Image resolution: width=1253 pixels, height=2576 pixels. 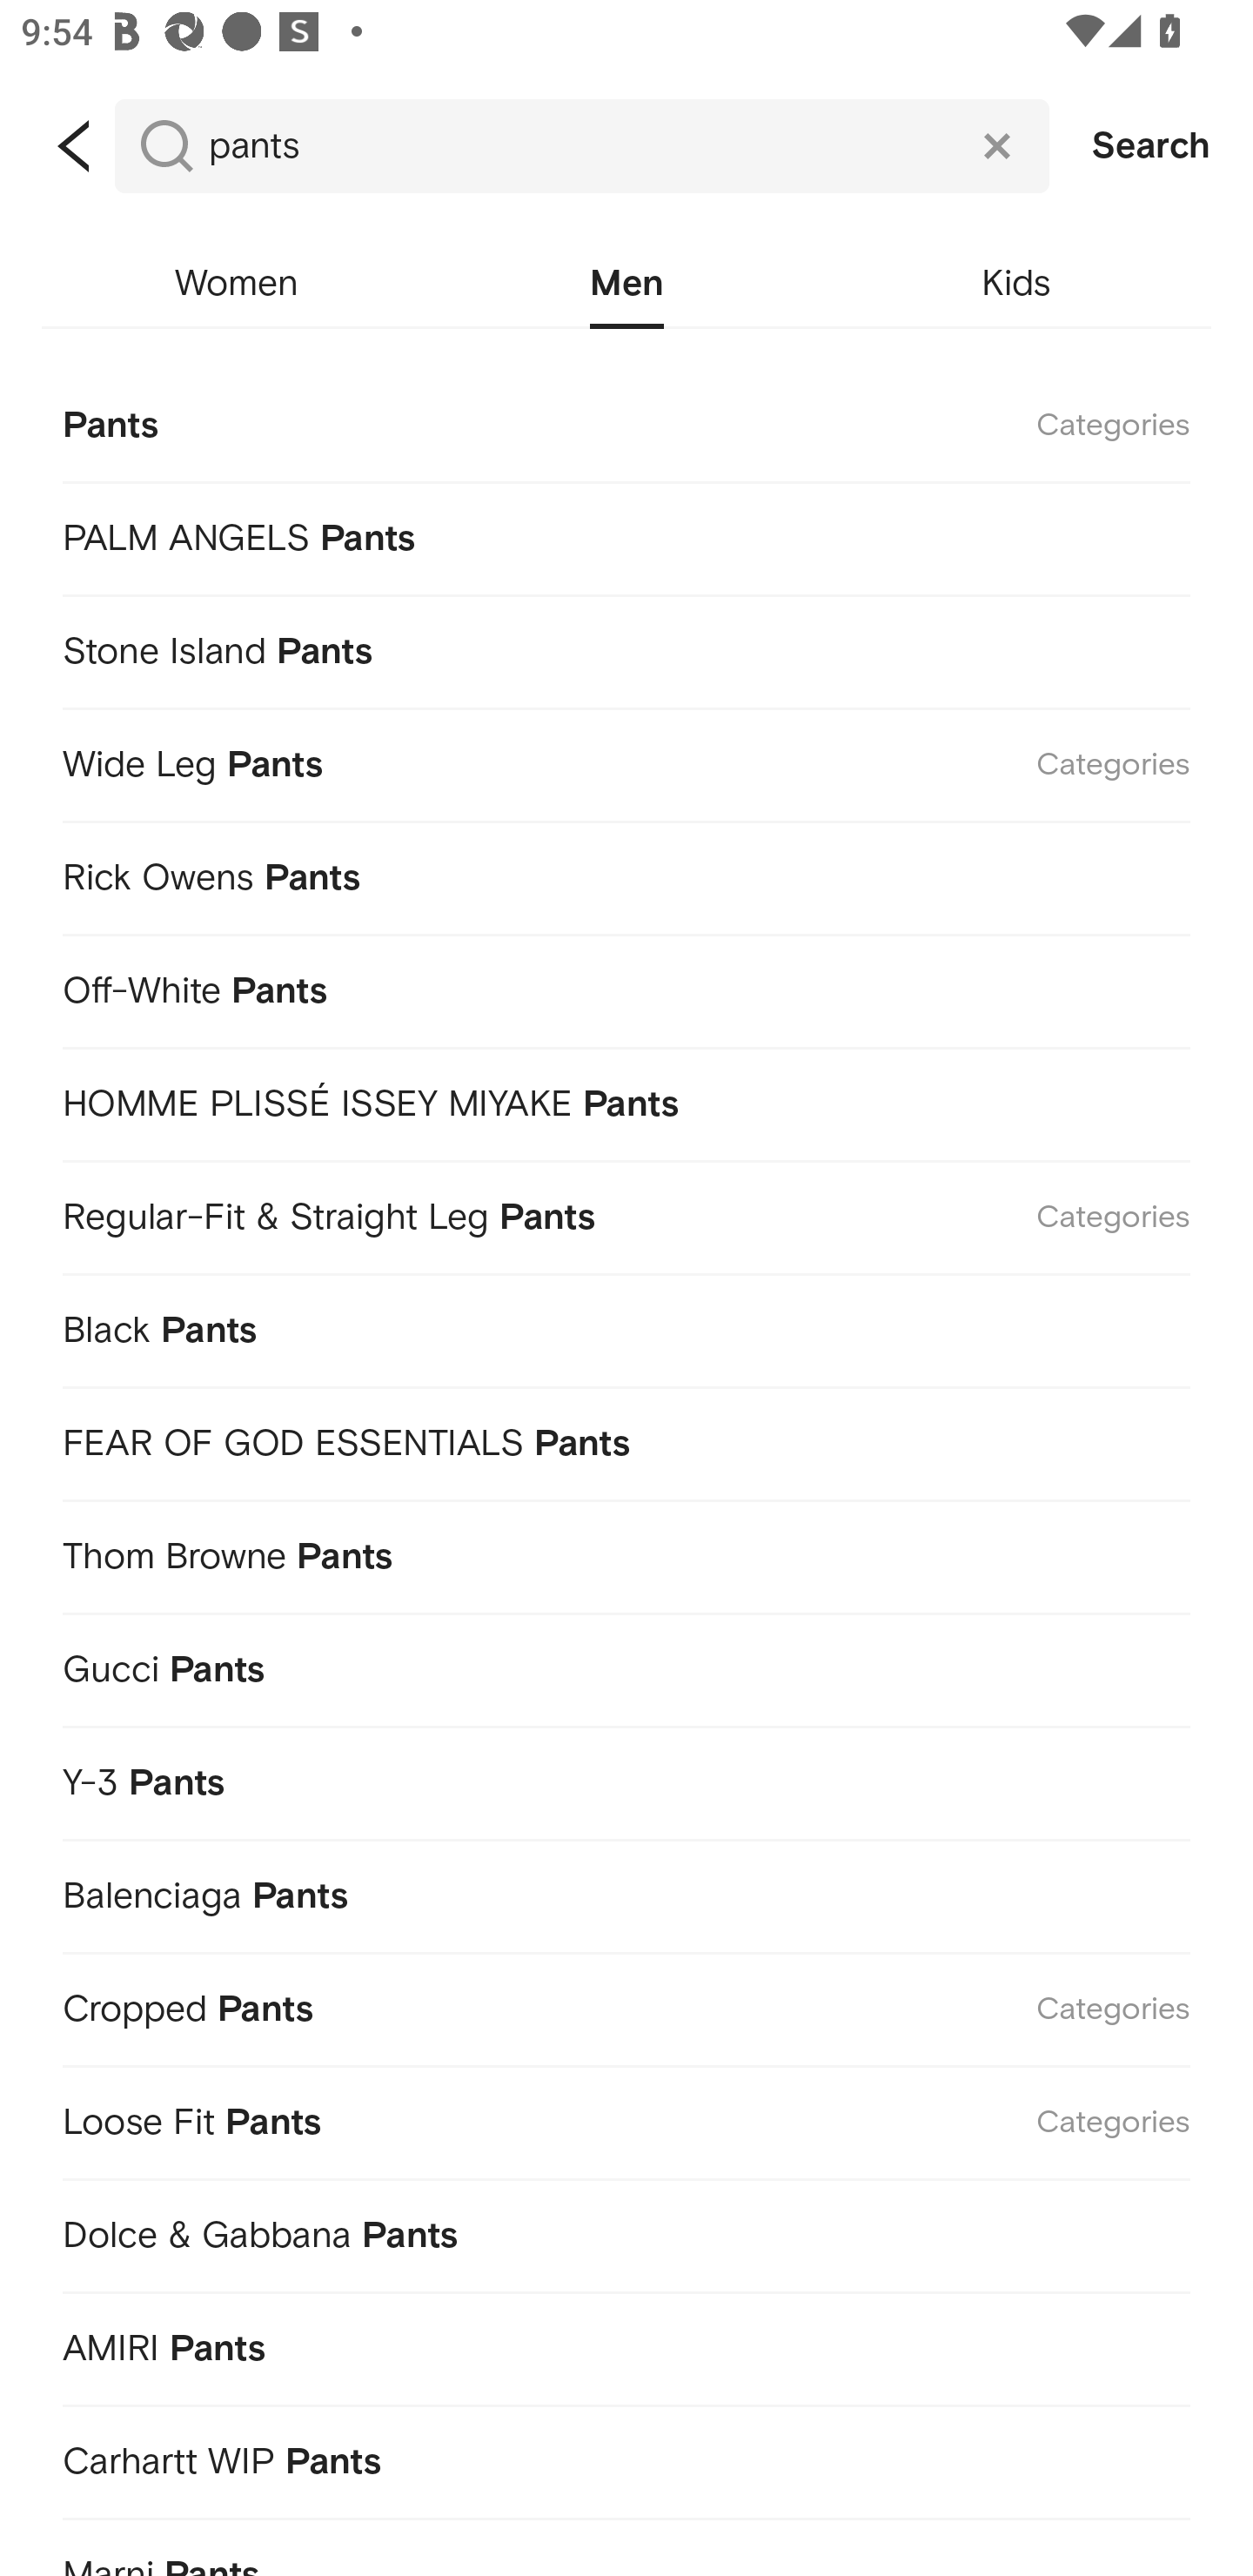 What do you see at coordinates (626, 2457) in the screenshot?
I see `Carhartt WIP Pants` at bounding box center [626, 2457].